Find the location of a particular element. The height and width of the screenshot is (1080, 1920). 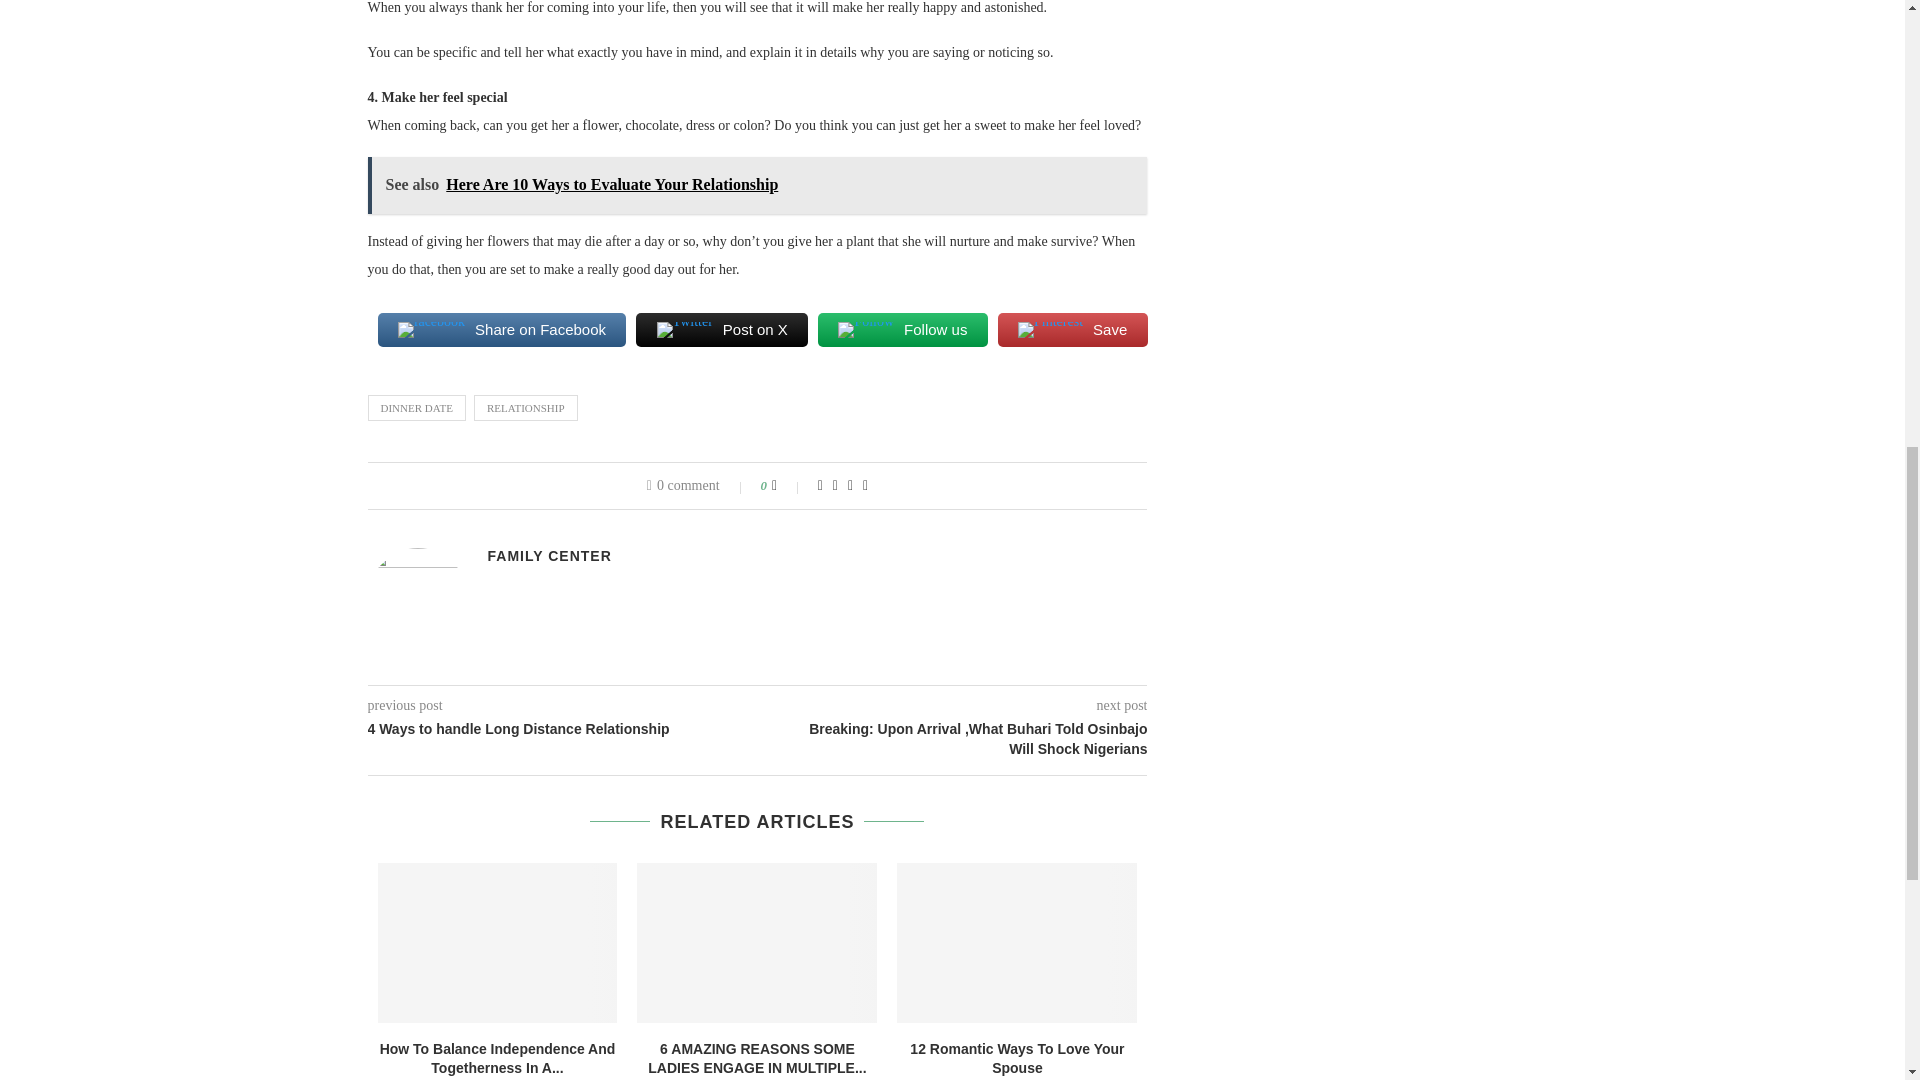

Like is located at coordinates (788, 486).